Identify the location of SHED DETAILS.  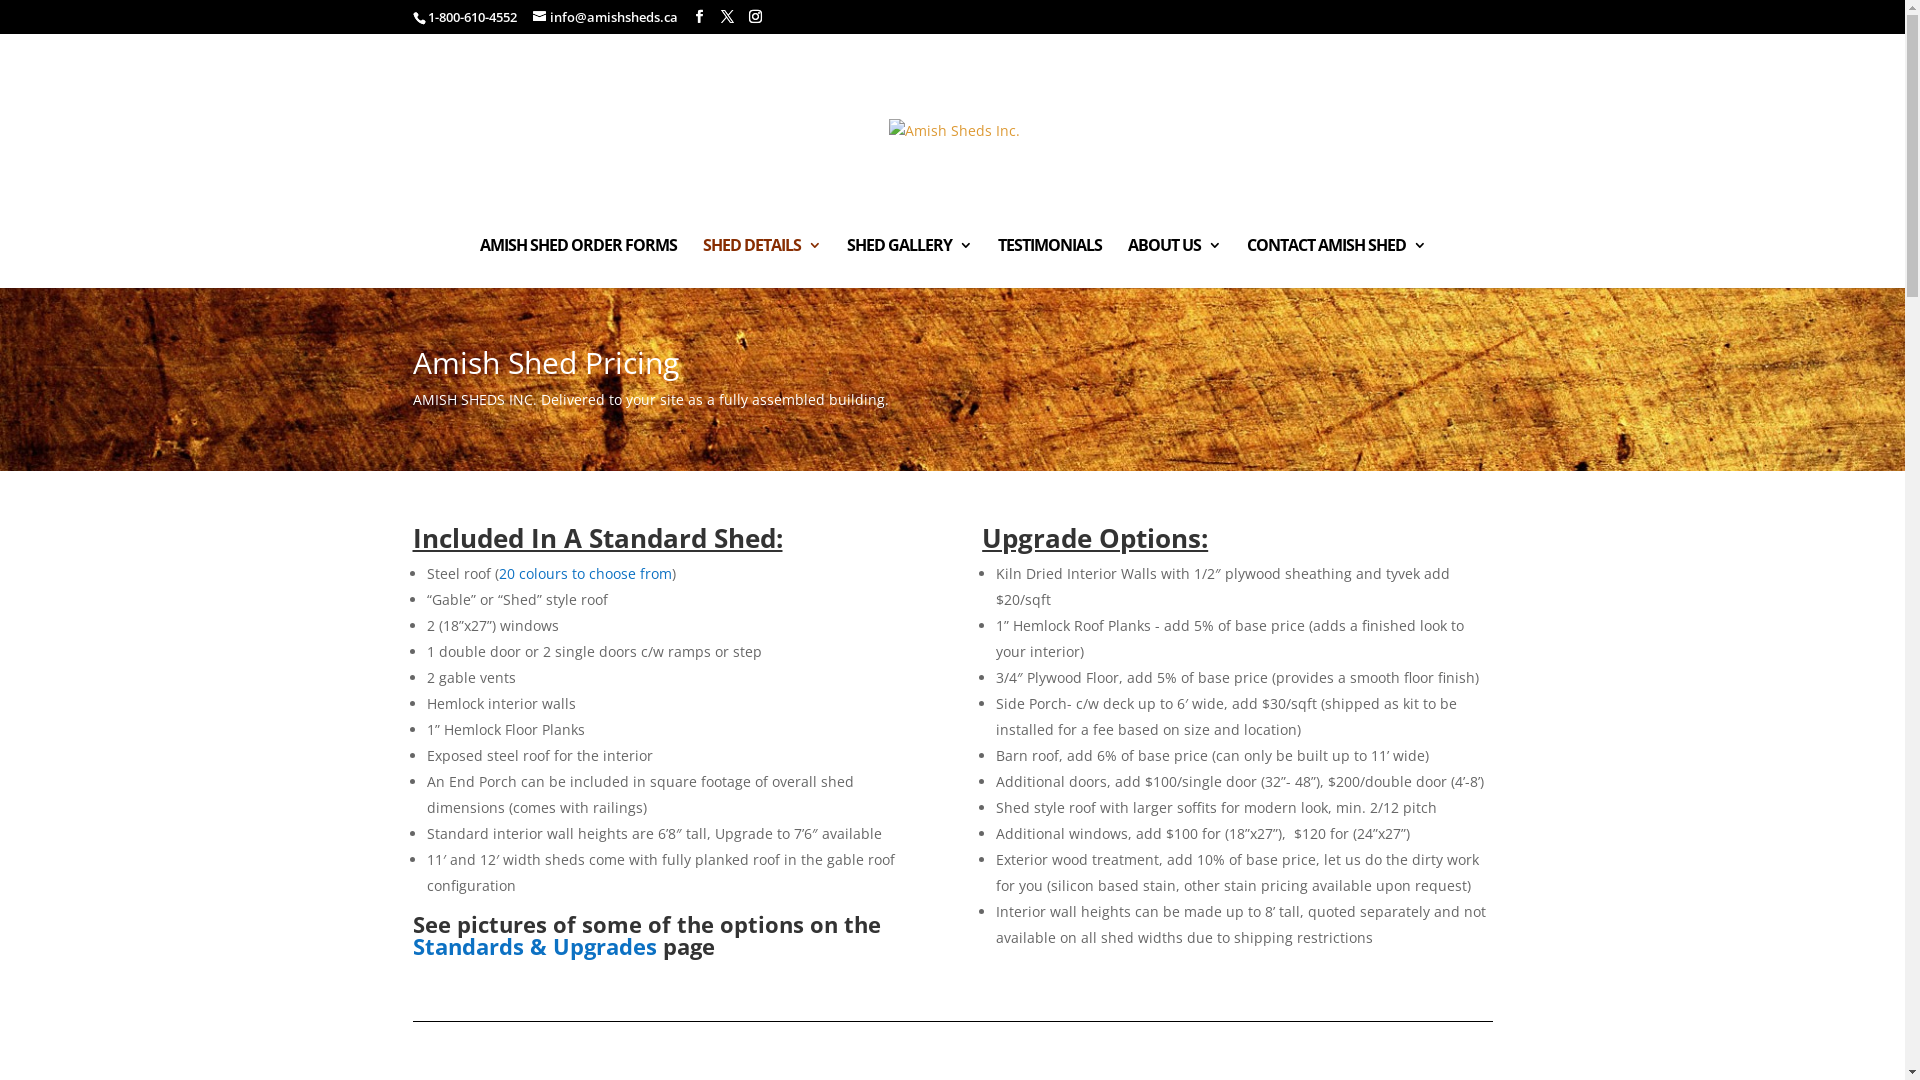
(761, 263).